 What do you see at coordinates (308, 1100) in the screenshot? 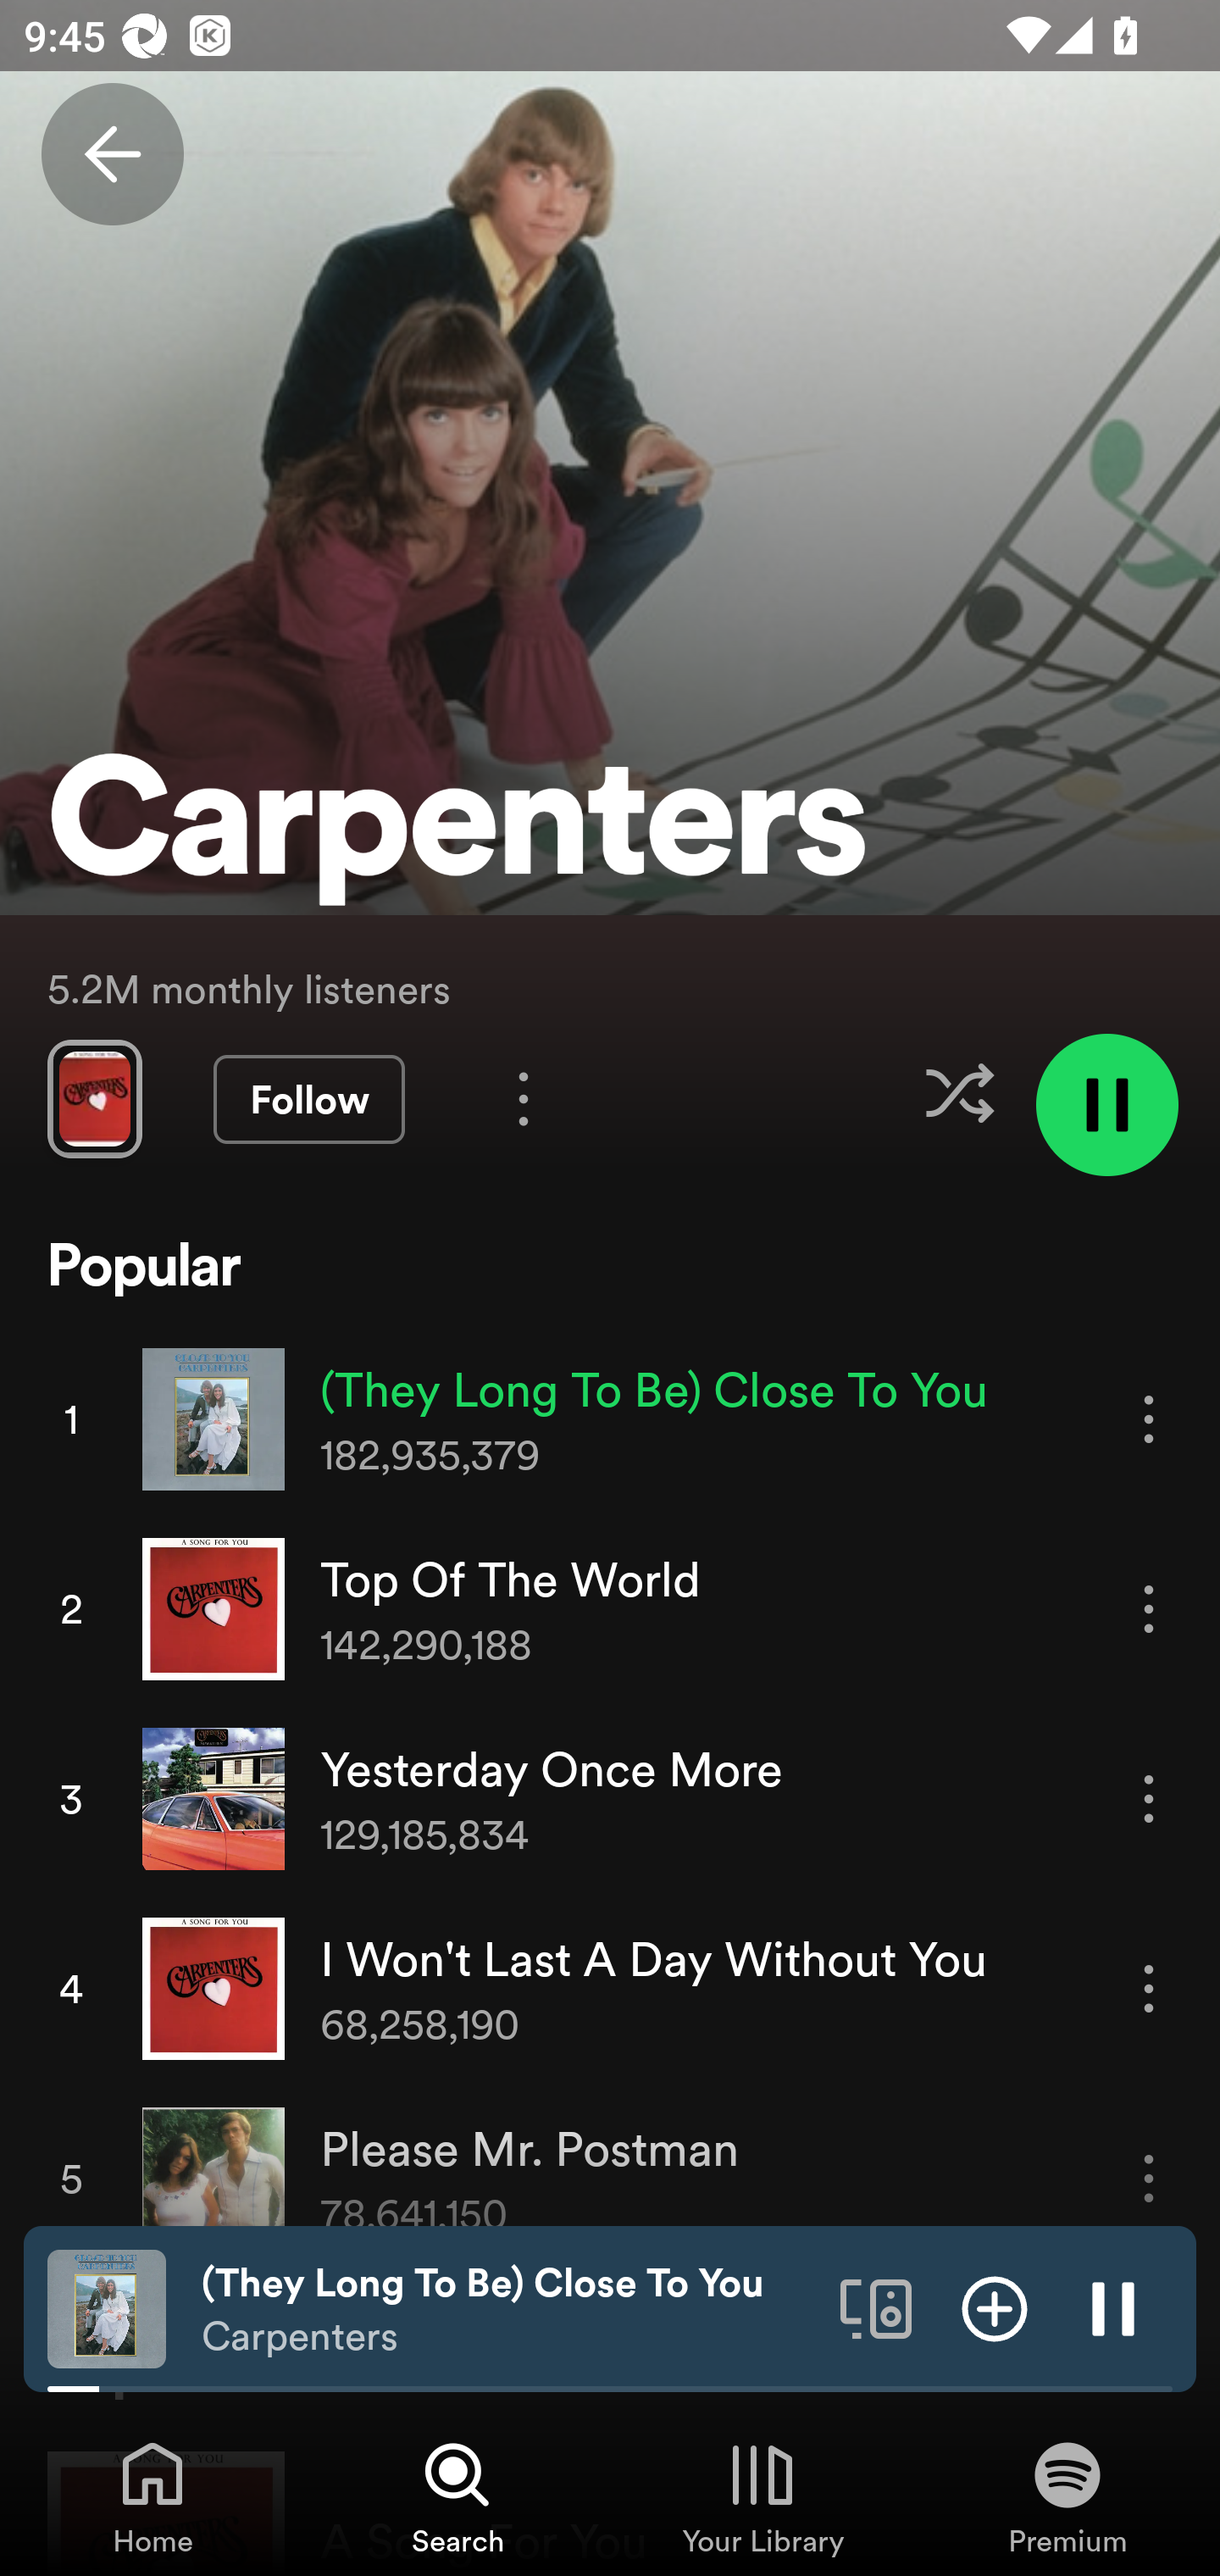
I see `Follow` at bounding box center [308, 1100].